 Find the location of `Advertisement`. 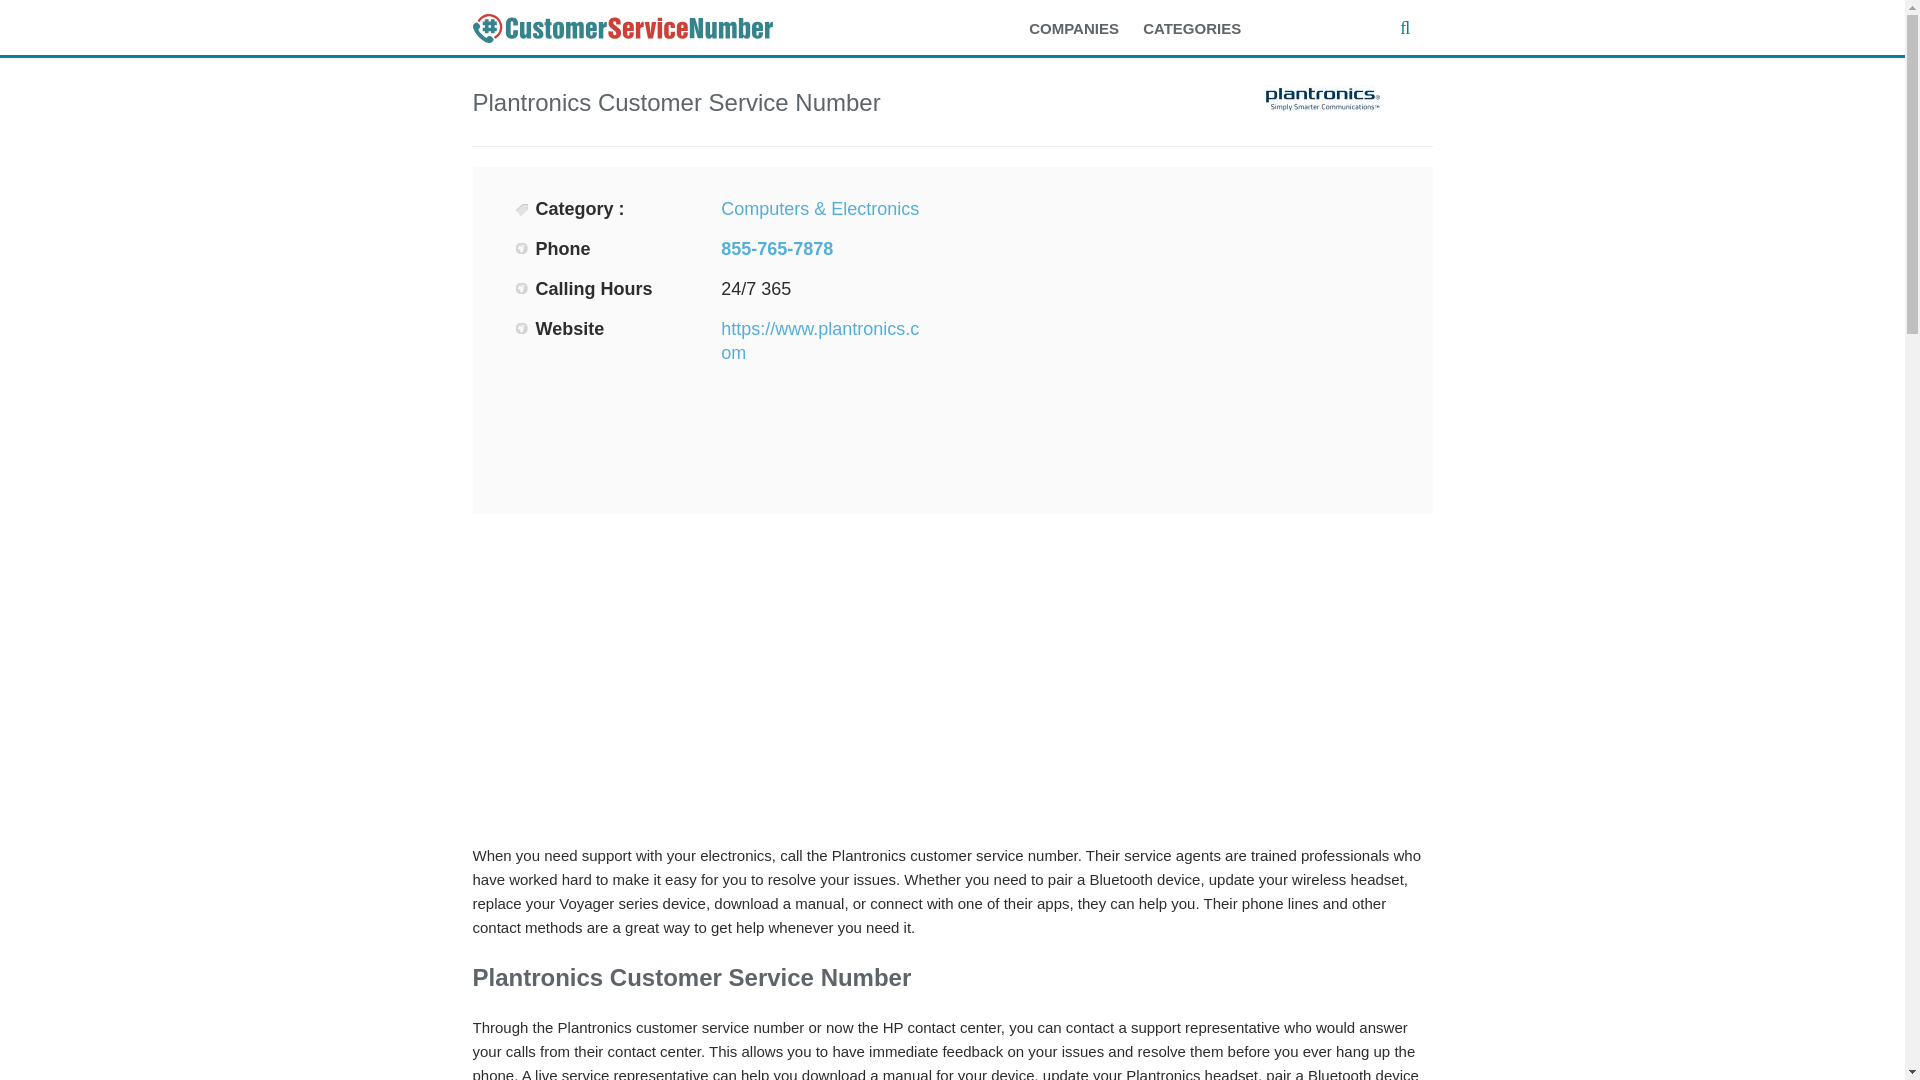

Advertisement is located at coordinates (1177, 336).